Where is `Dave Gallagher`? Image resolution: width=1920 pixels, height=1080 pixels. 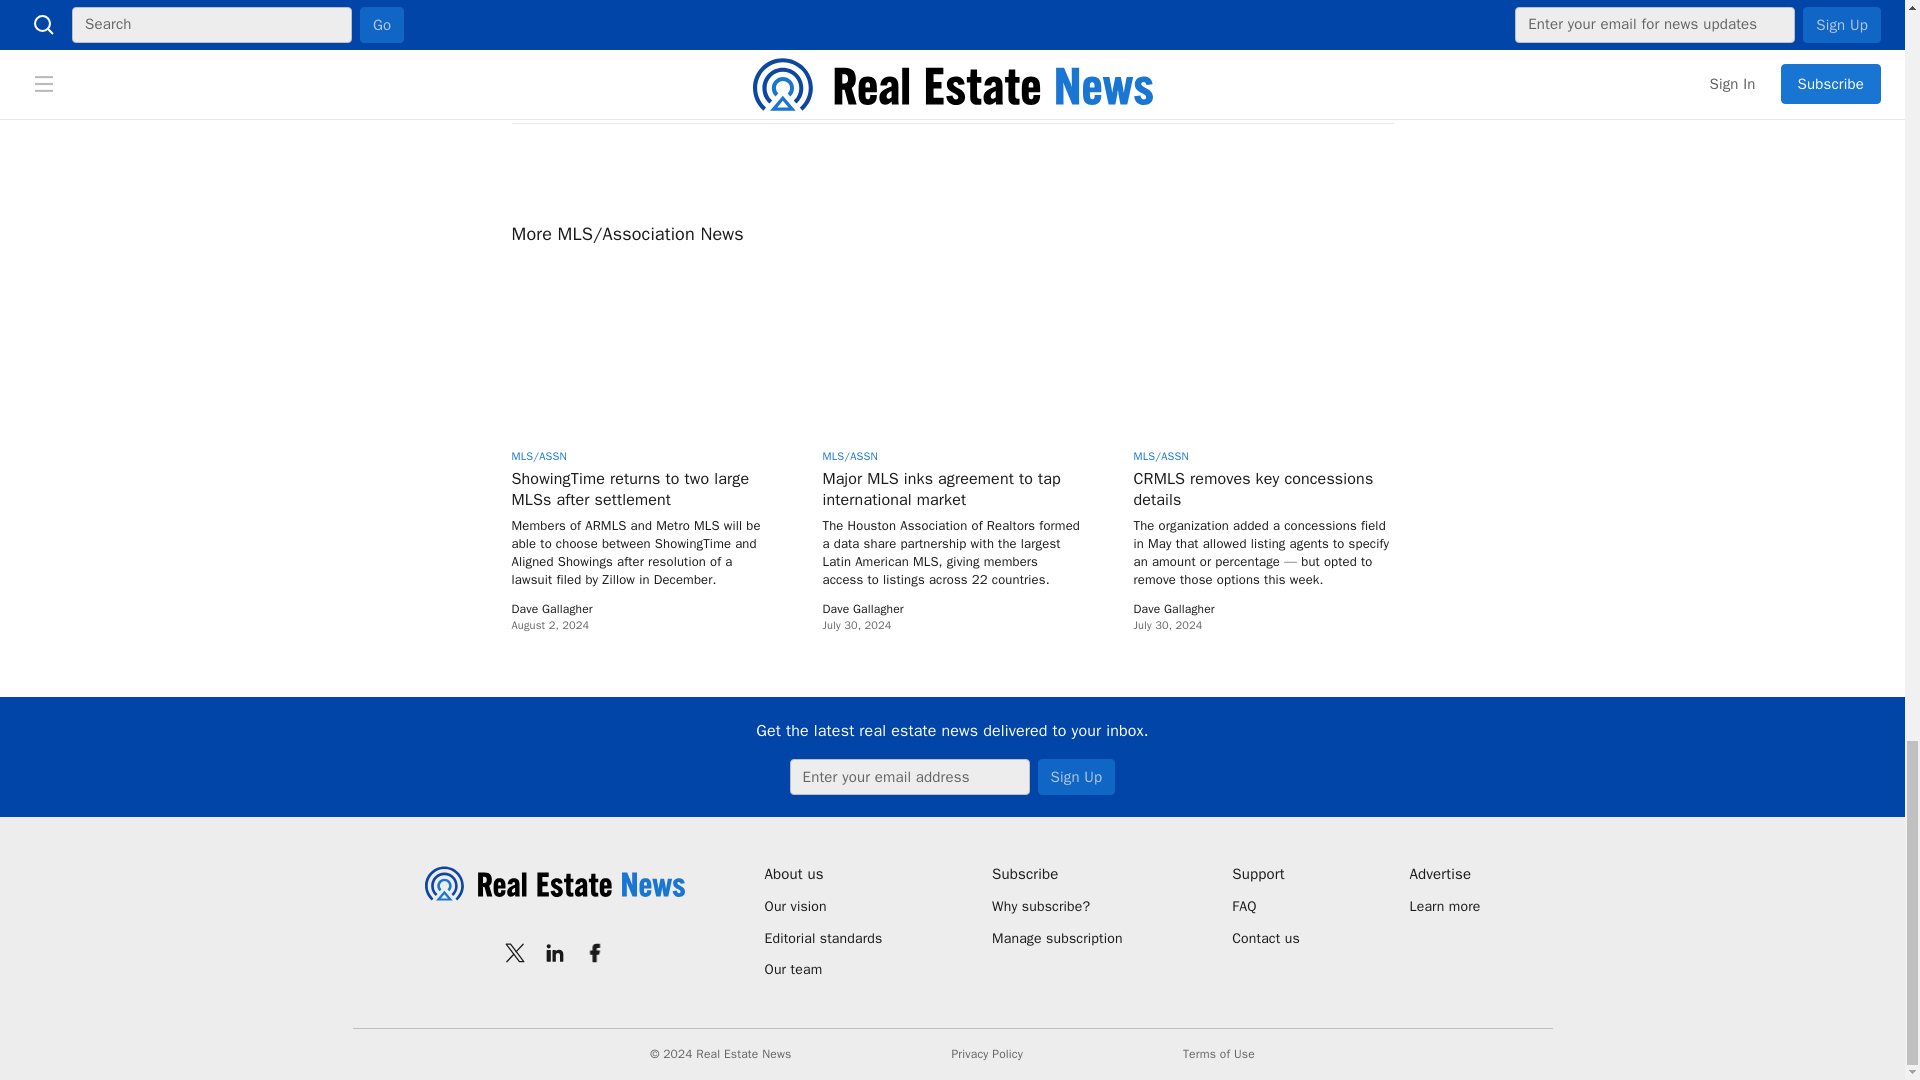 Dave Gallagher is located at coordinates (552, 608).